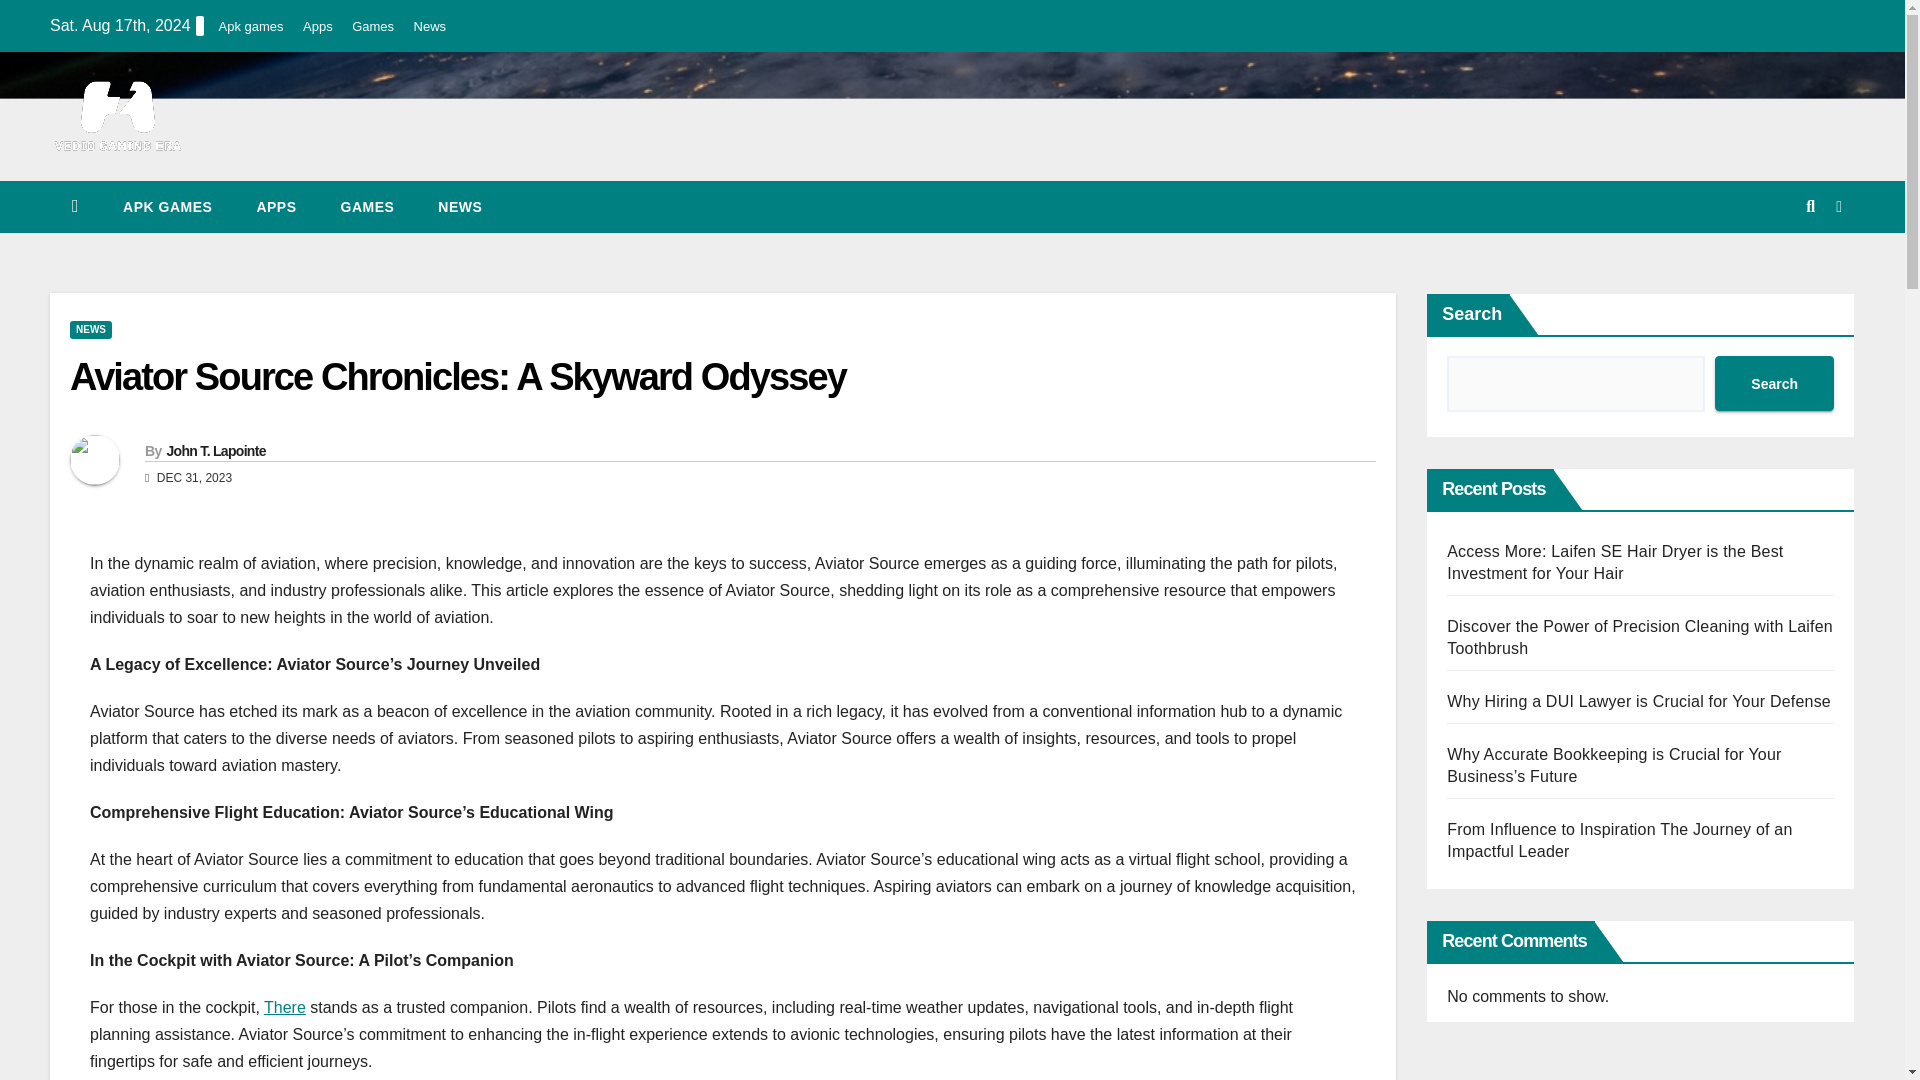 Image resolution: width=1920 pixels, height=1080 pixels. I want to click on Apk games, so click(251, 26).